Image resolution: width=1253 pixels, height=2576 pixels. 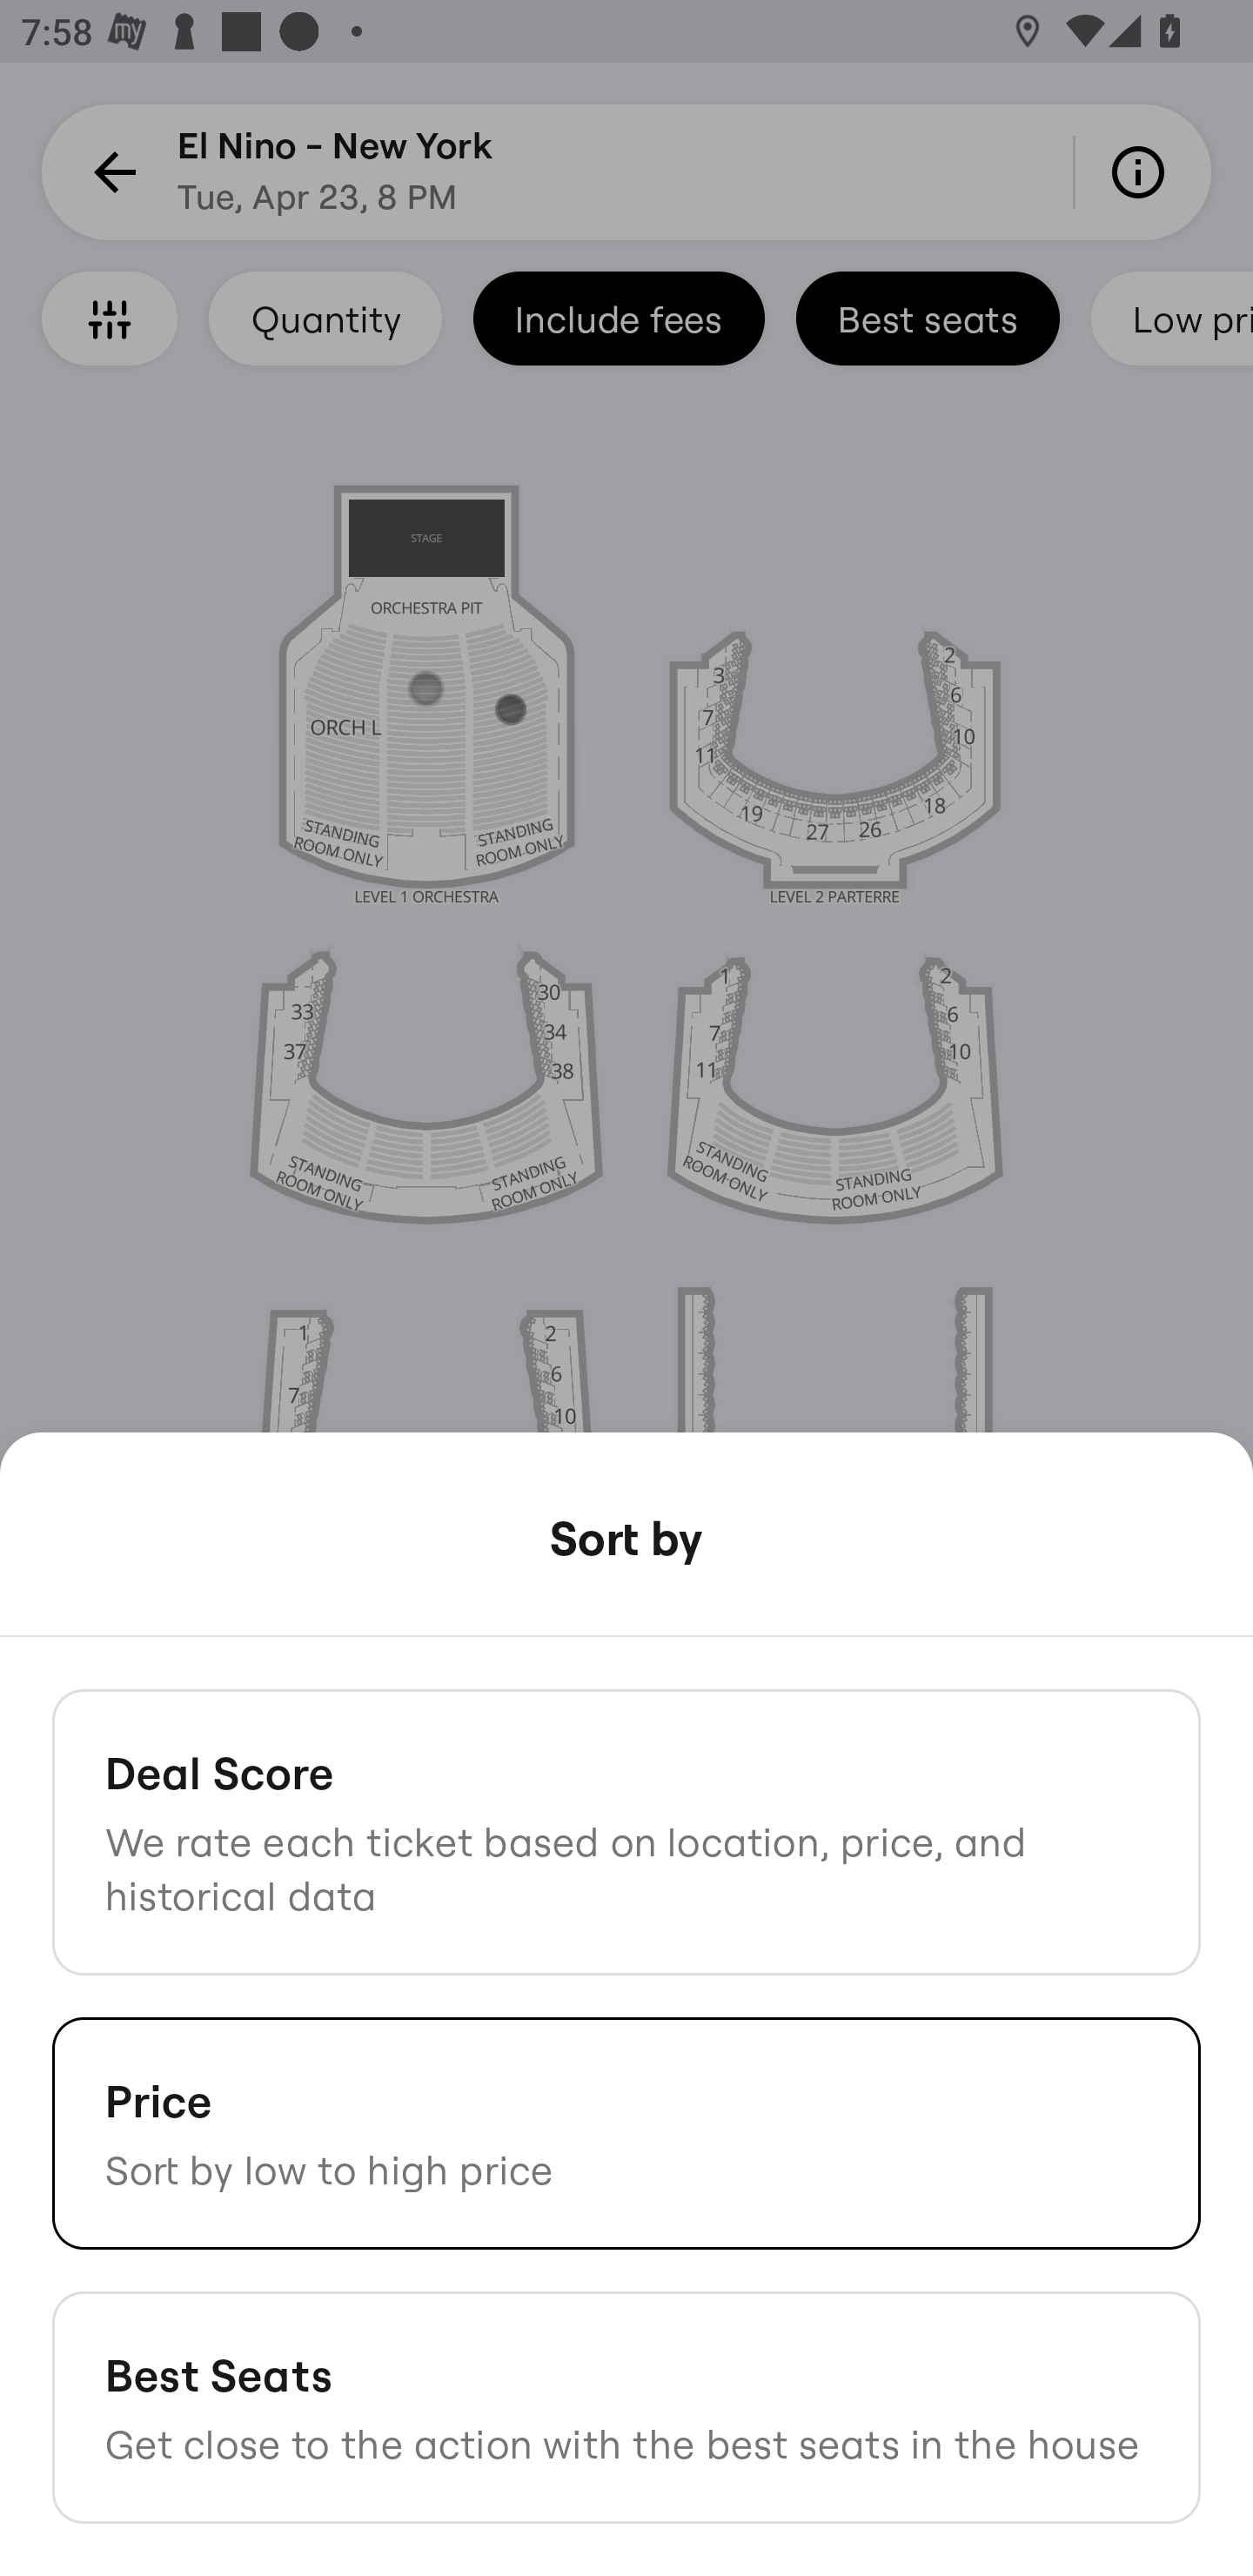 I want to click on Price Sort by low to high price, so click(x=626, y=2132).